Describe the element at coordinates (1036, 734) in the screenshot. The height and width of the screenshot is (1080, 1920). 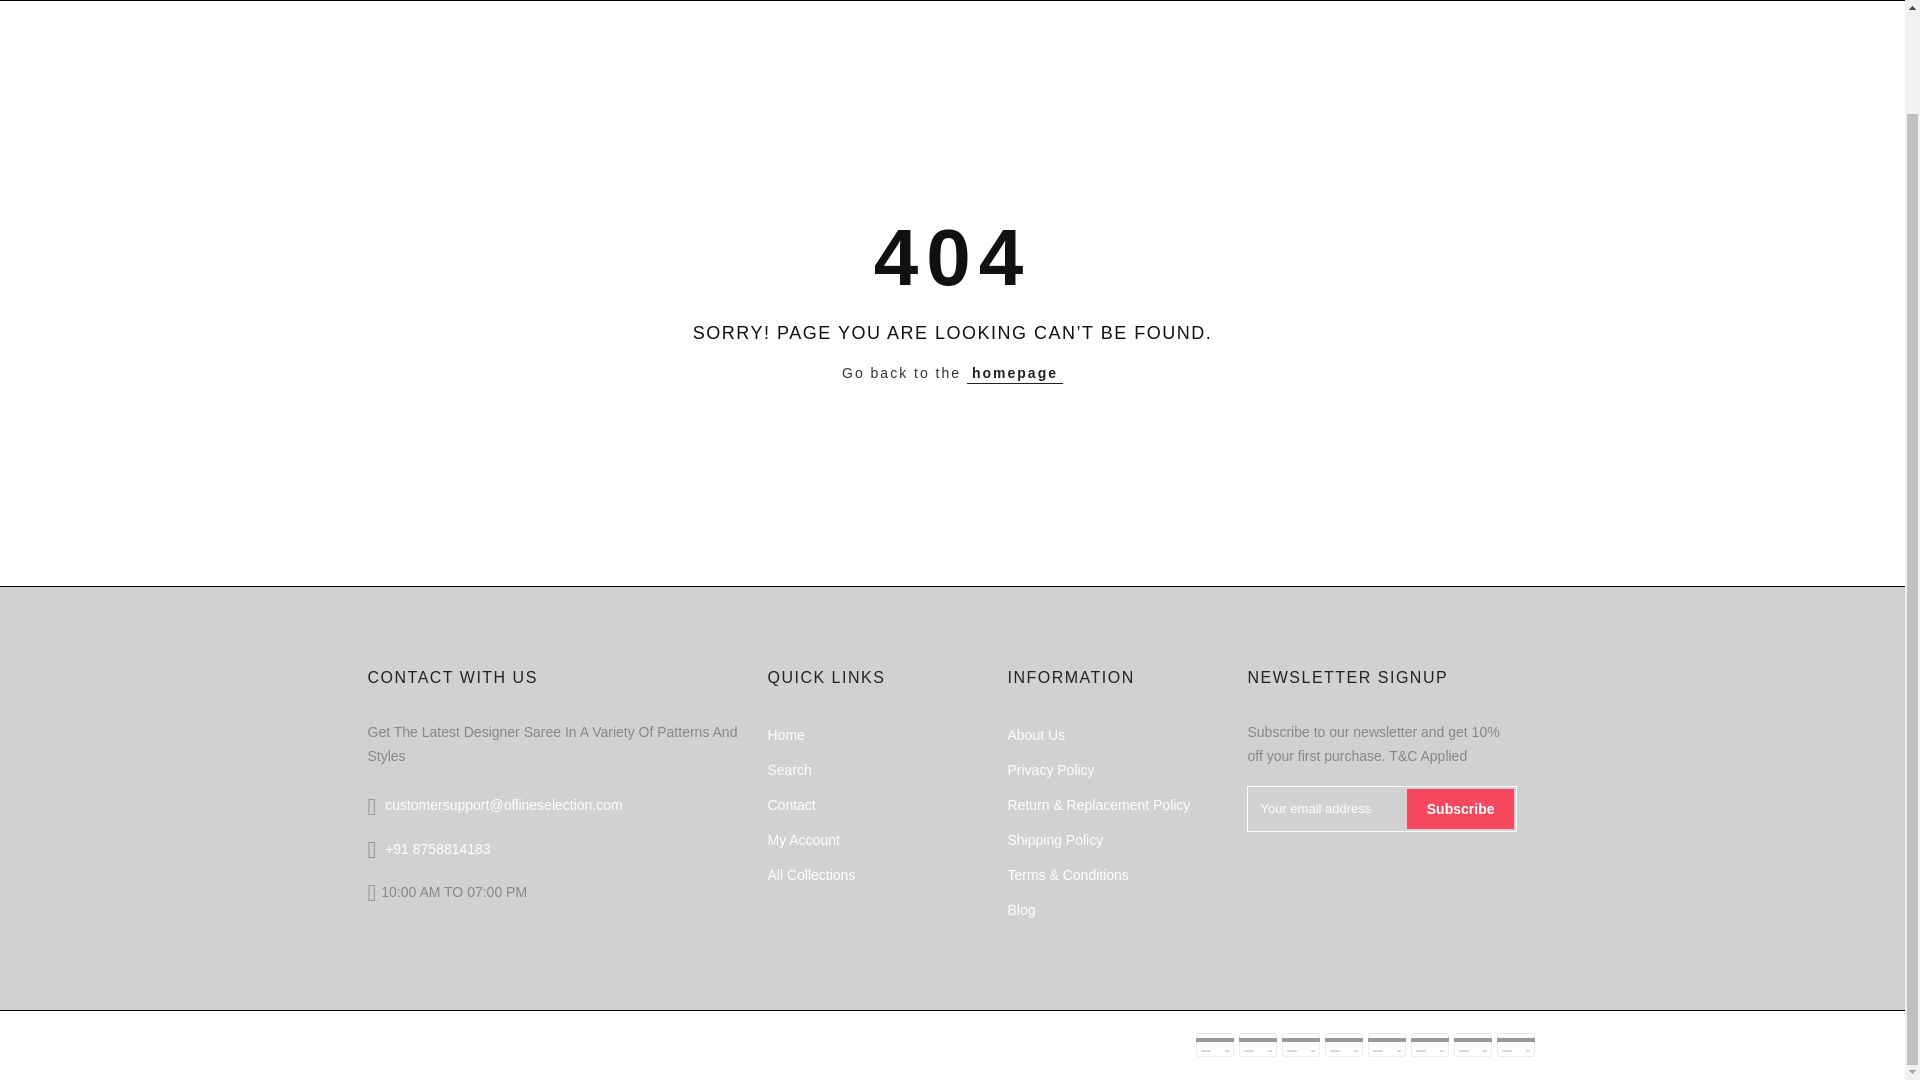
I see `About Us` at that location.